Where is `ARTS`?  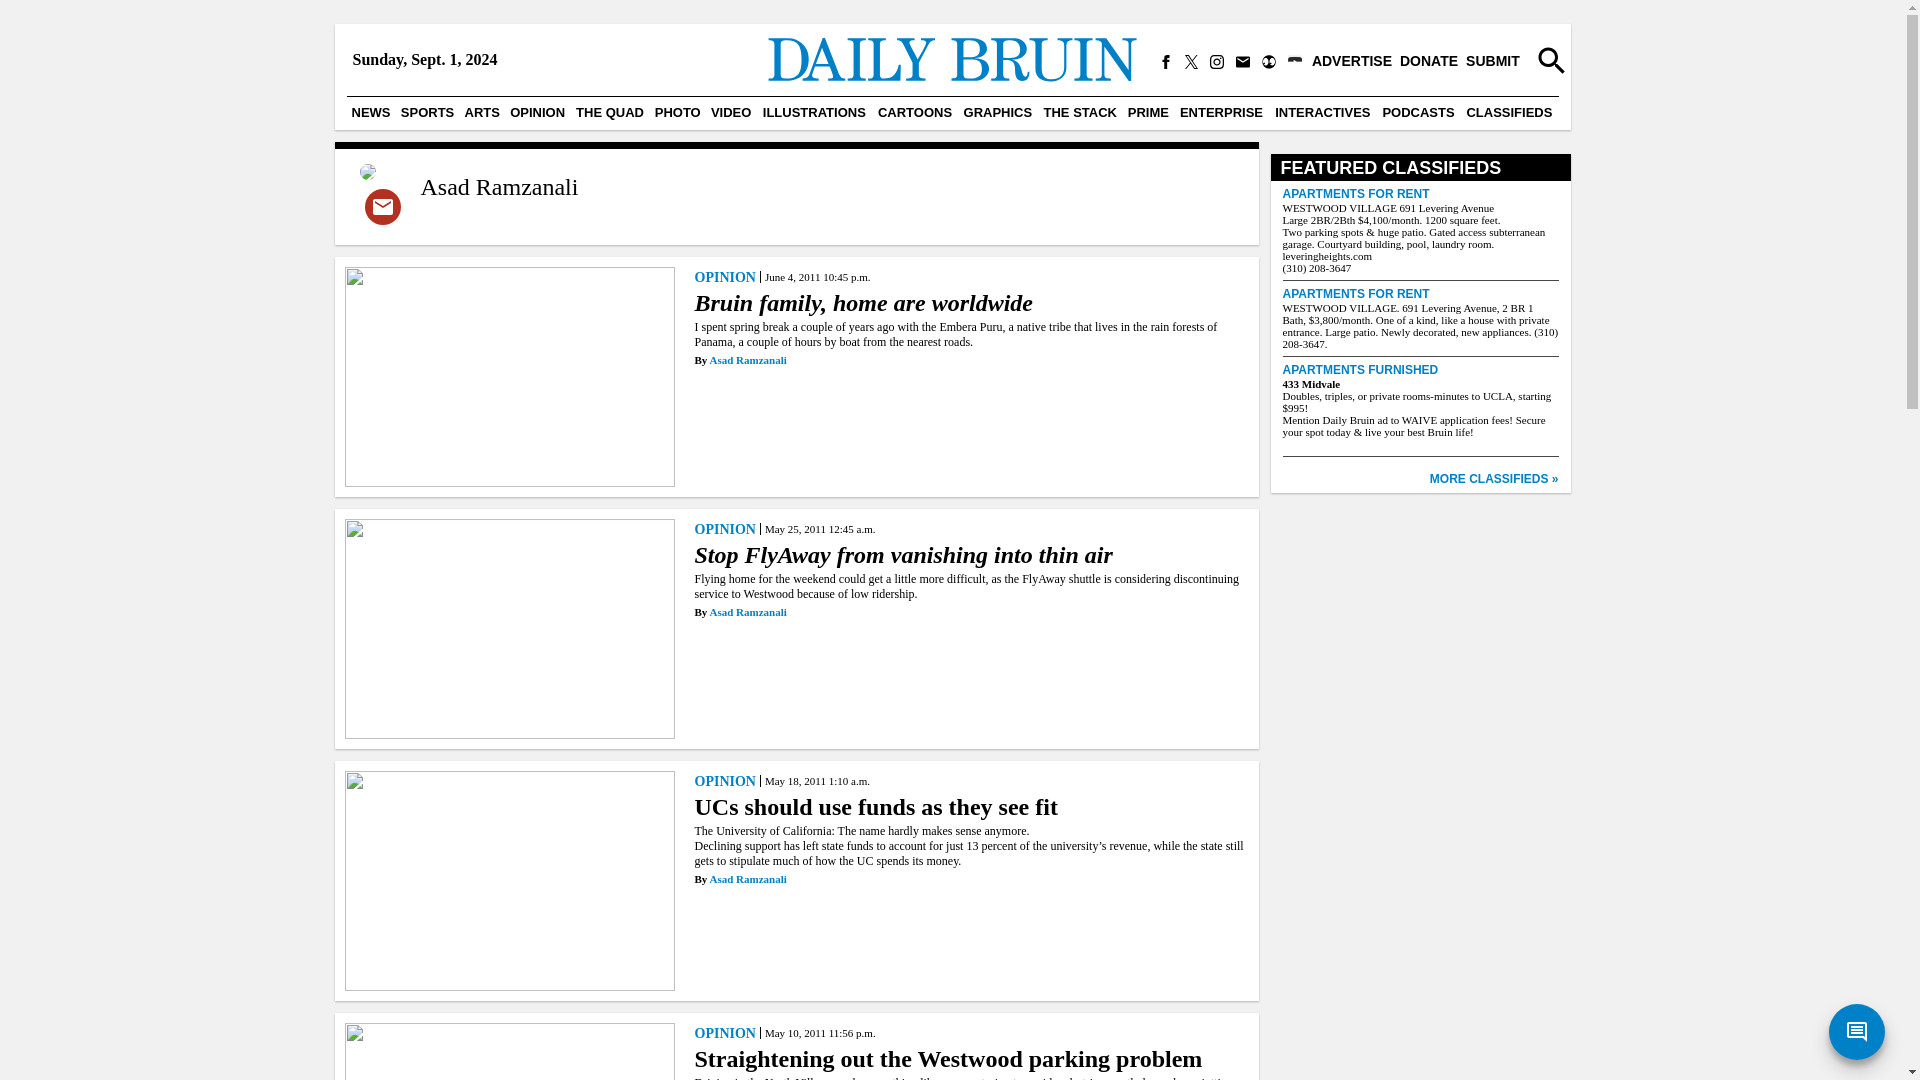
ARTS is located at coordinates (482, 112).